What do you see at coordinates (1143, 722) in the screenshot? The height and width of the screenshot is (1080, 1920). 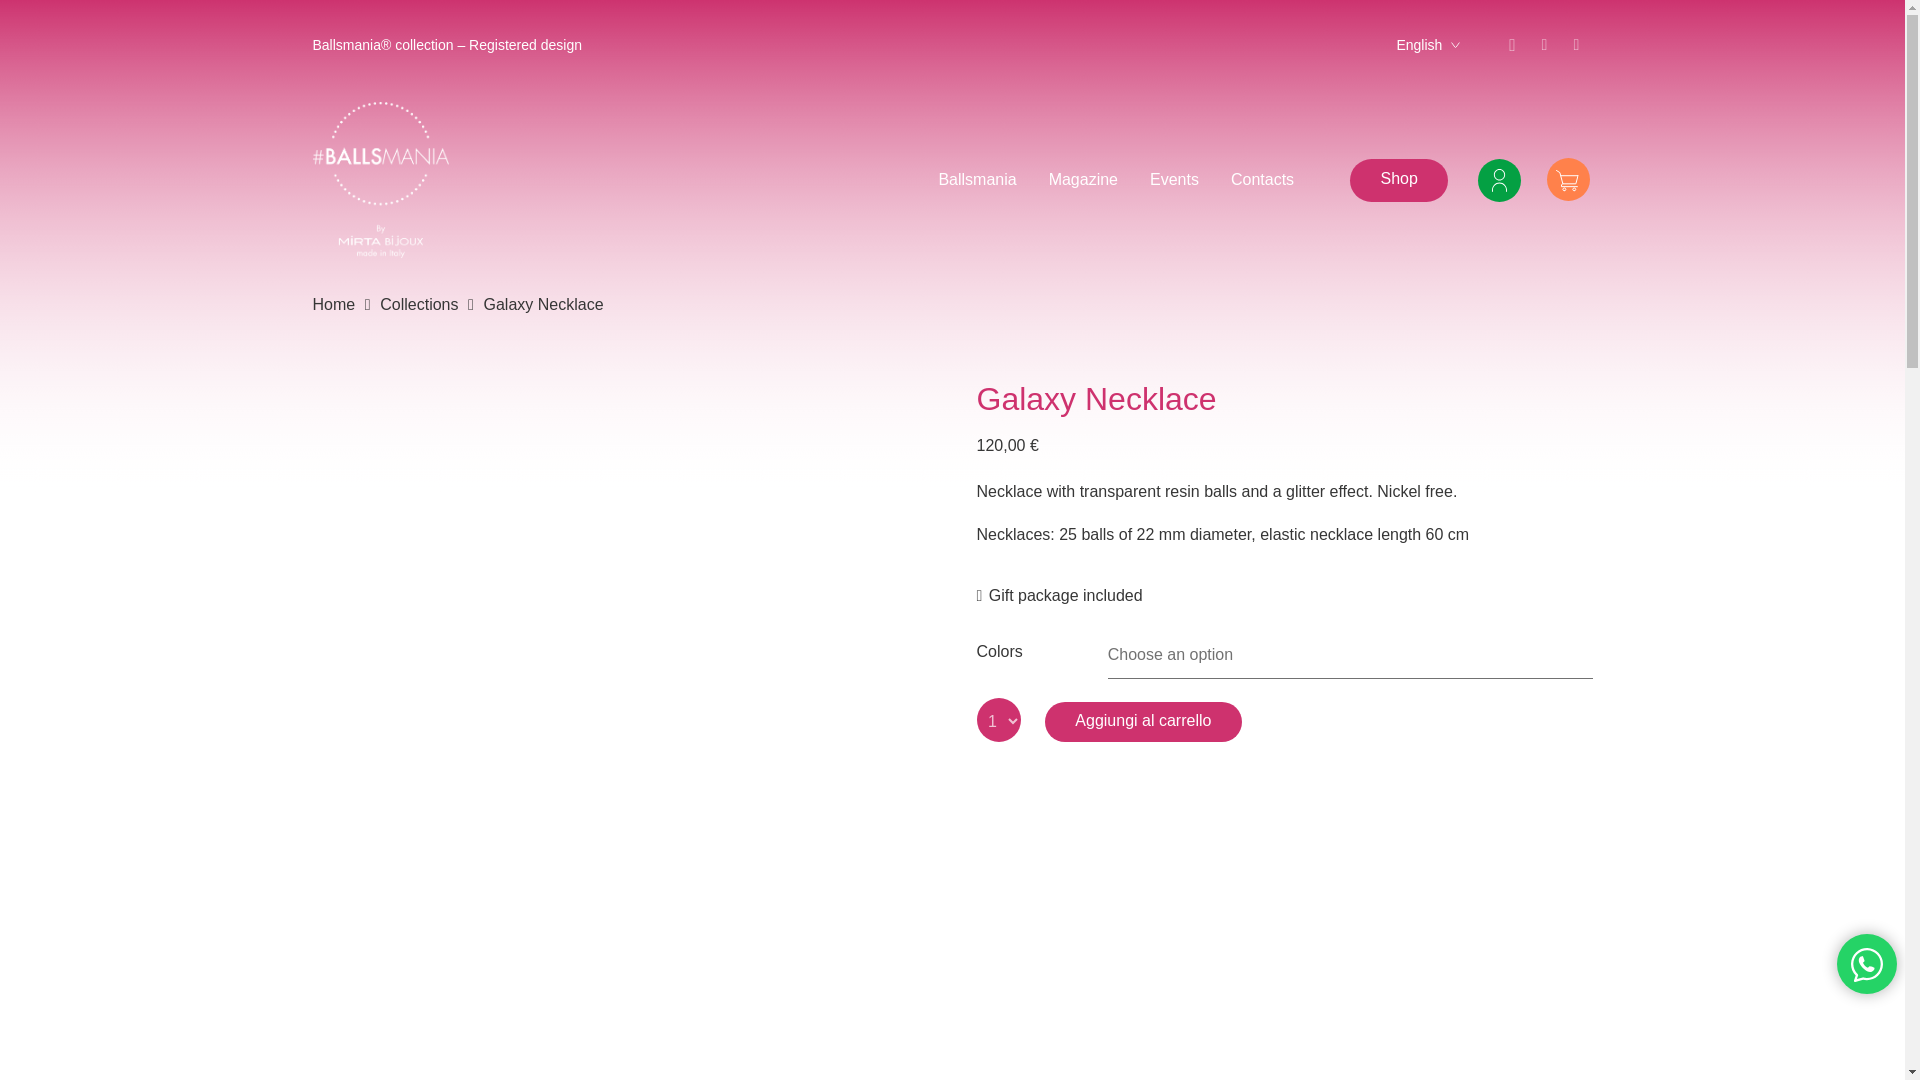 I see `Aggiungi al carrello` at bounding box center [1143, 722].